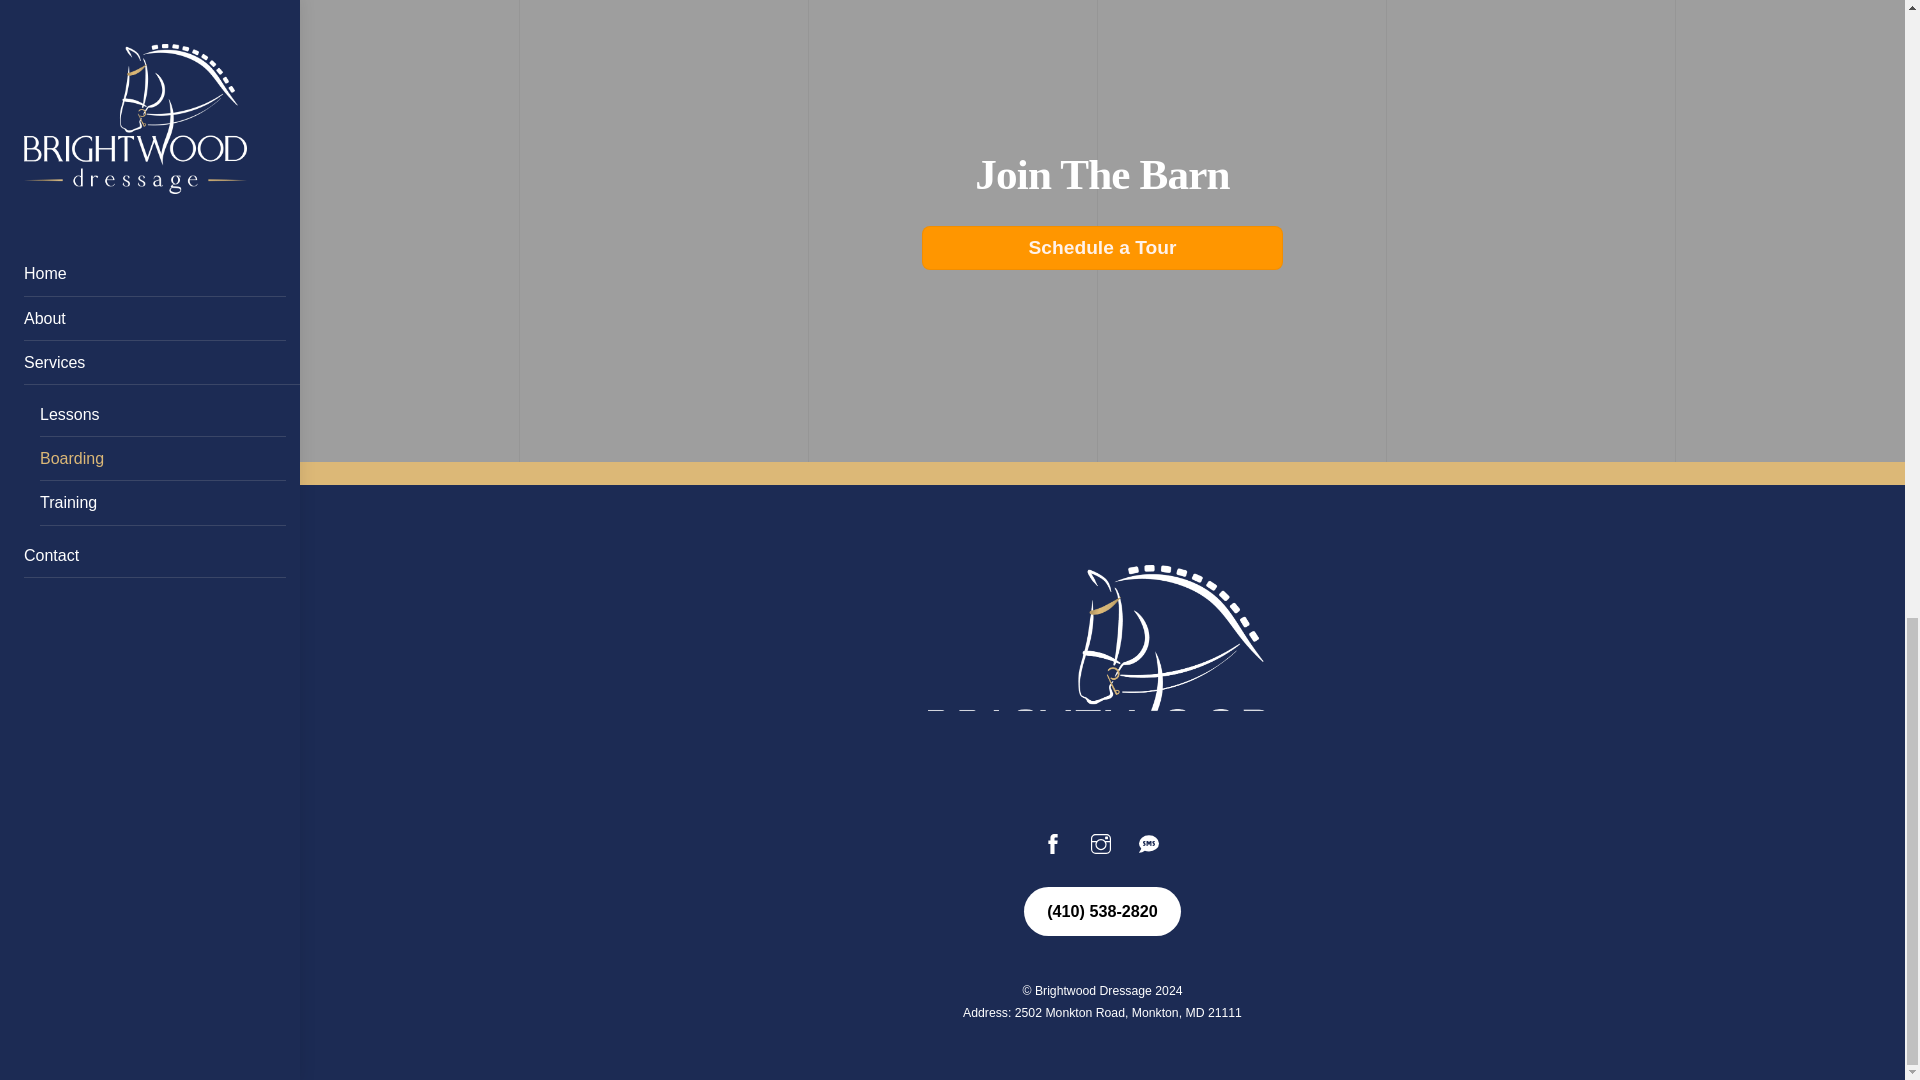 This screenshot has height=1080, width=1920. I want to click on Brightwood Dressage, so click(1102, 792).